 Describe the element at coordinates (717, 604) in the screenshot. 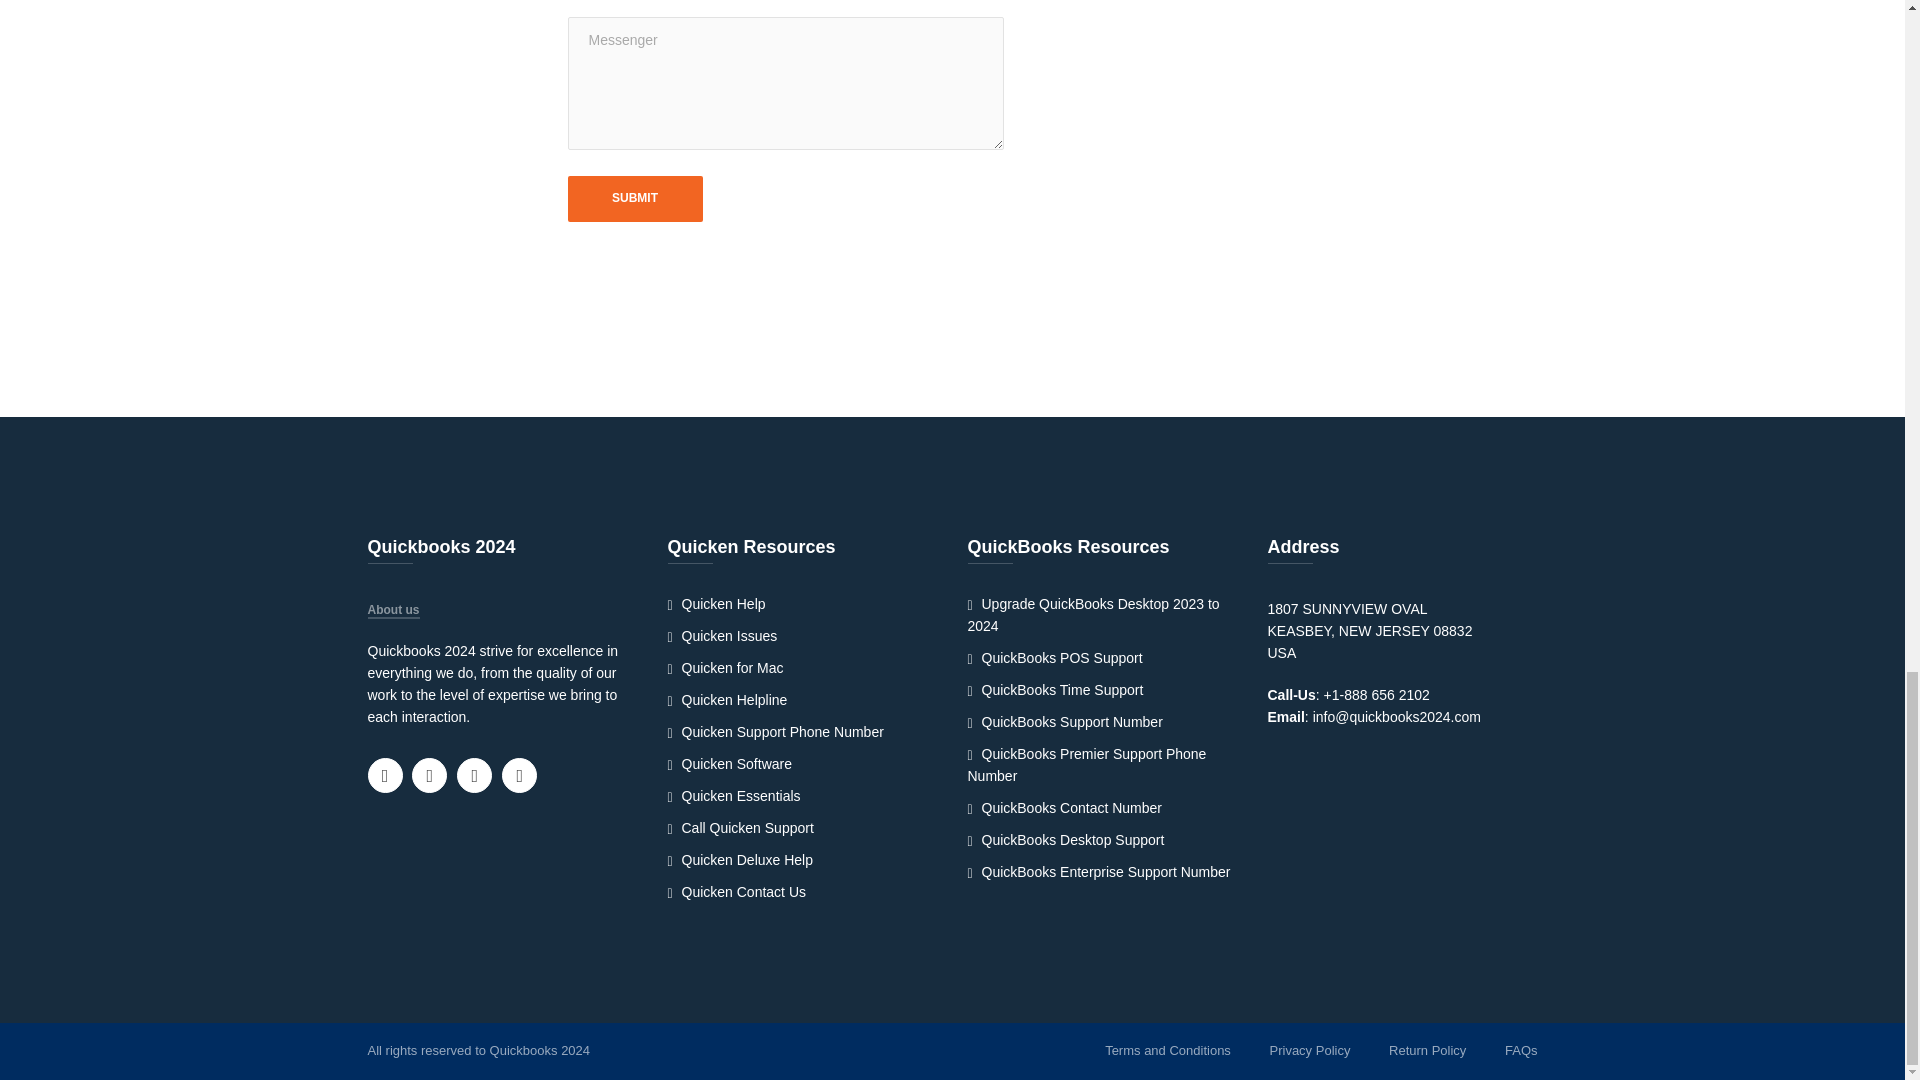

I see `Quicken Help` at that location.